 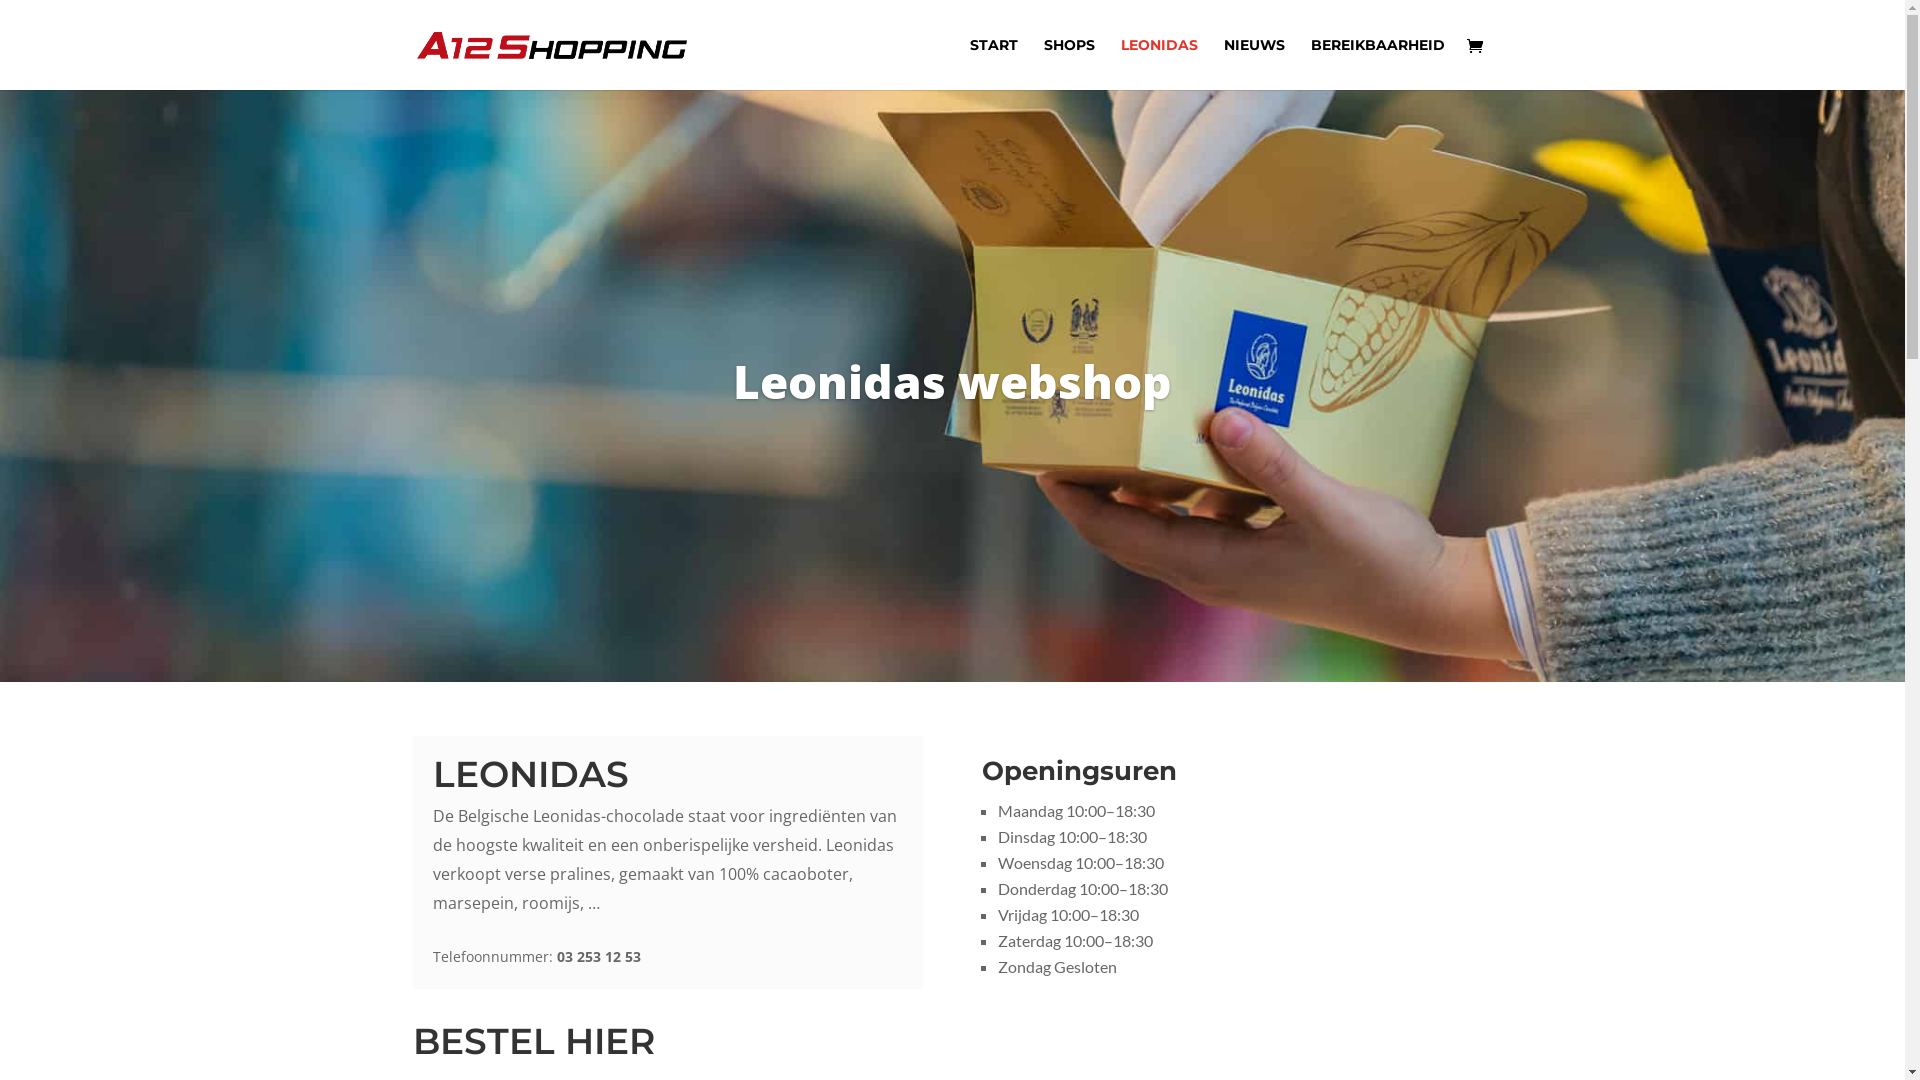 What do you see at coordinates (1254, 64) in the screenshot?
I see `NIEUWS` at bounding box center [1254, 64].